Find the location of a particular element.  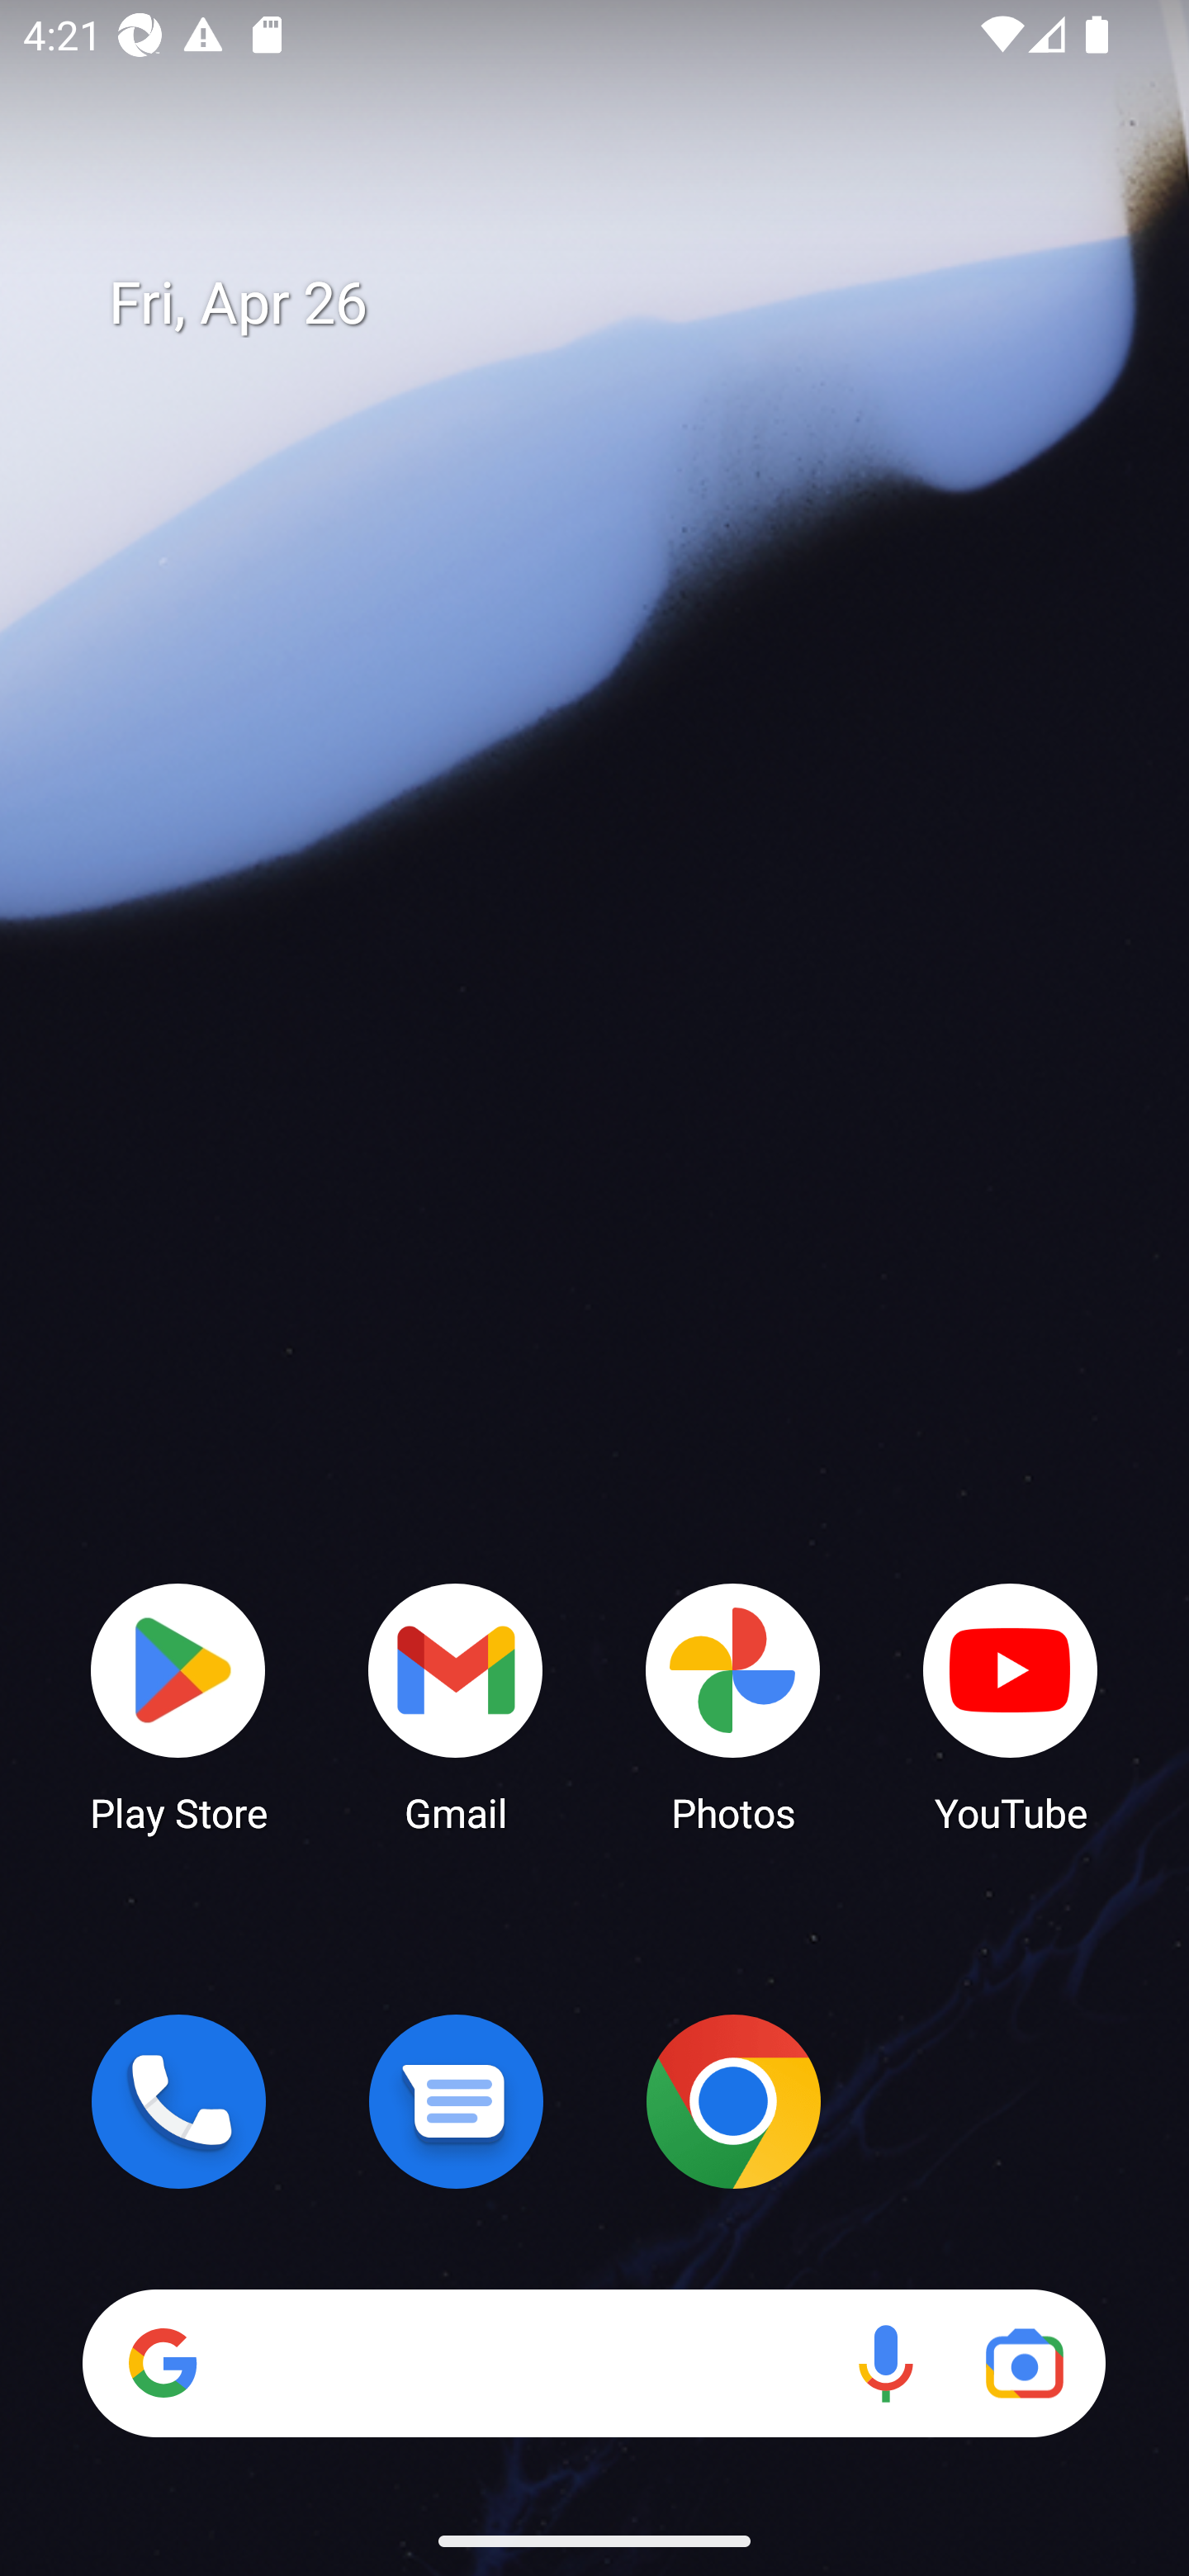

Chrome is located at coordinates (733, 2101).